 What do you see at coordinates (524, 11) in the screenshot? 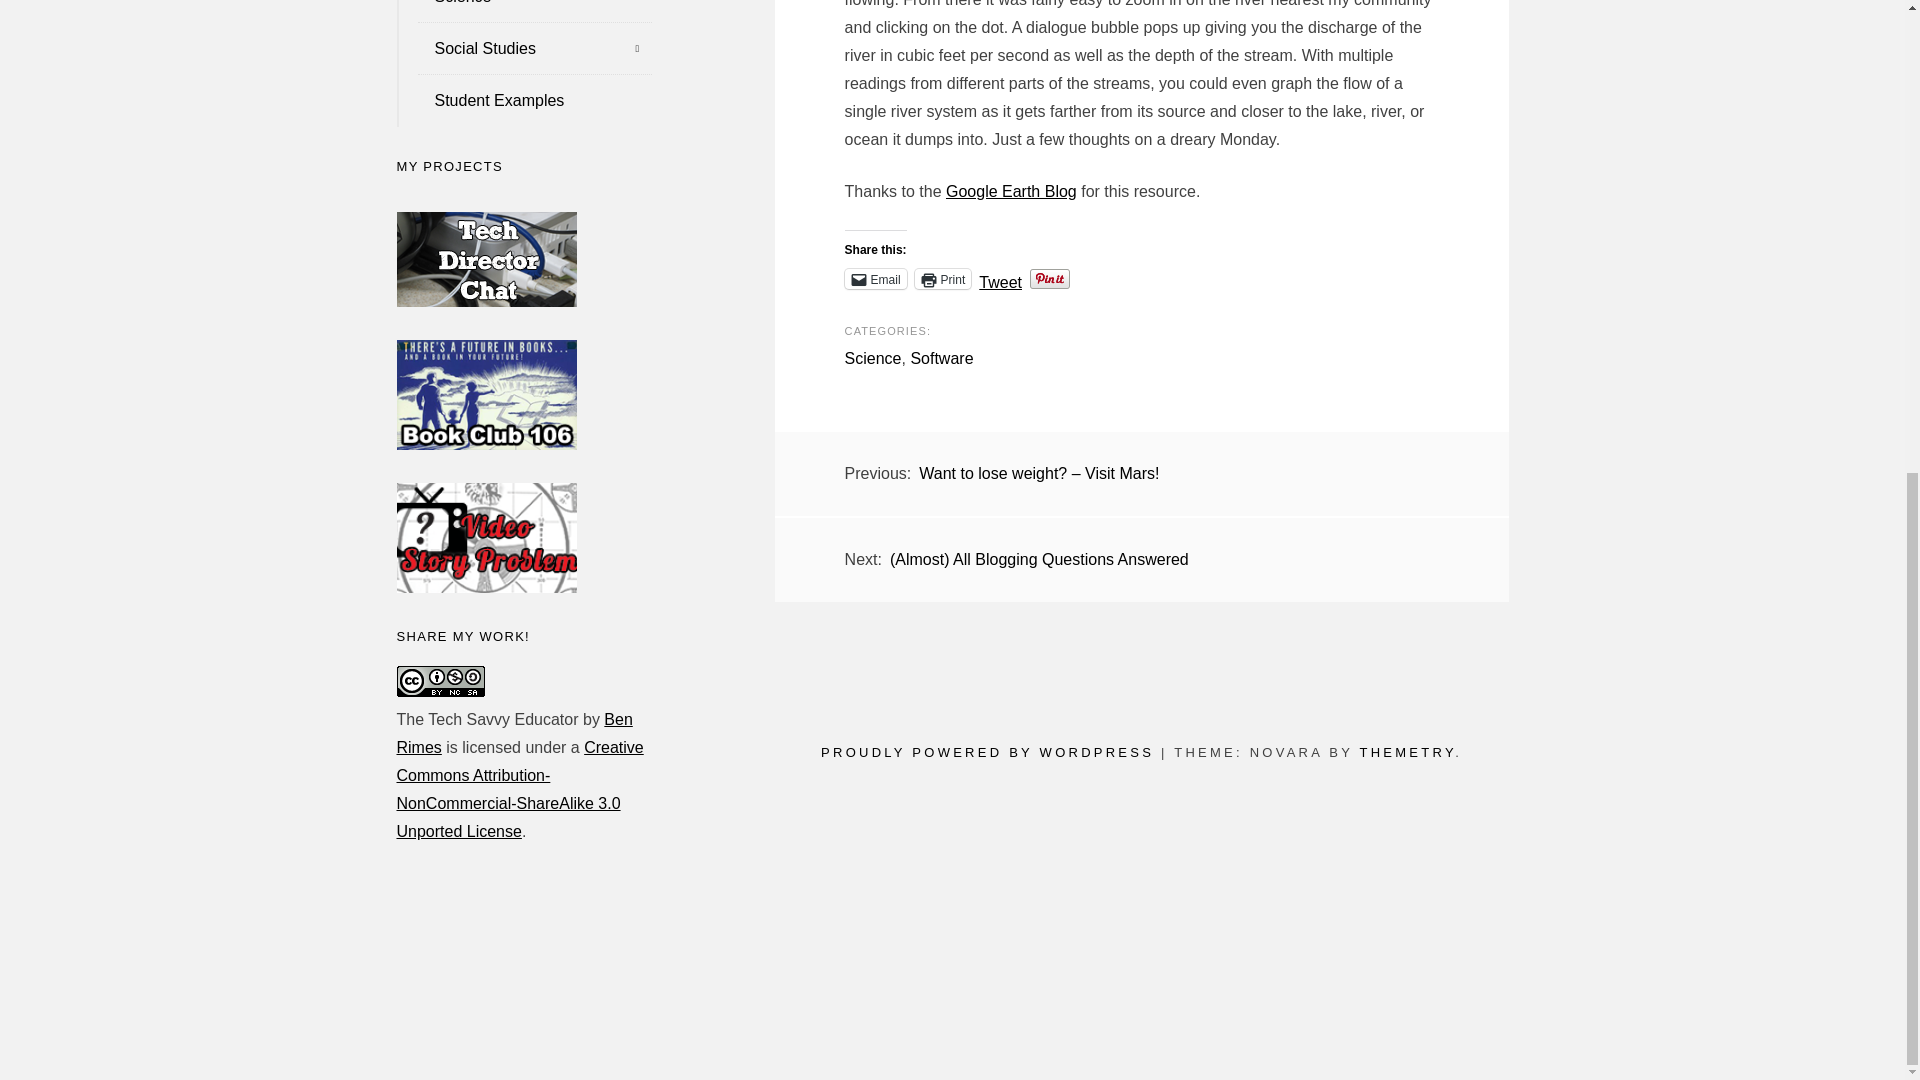
I see `Science` at bounding box center [524, 11].